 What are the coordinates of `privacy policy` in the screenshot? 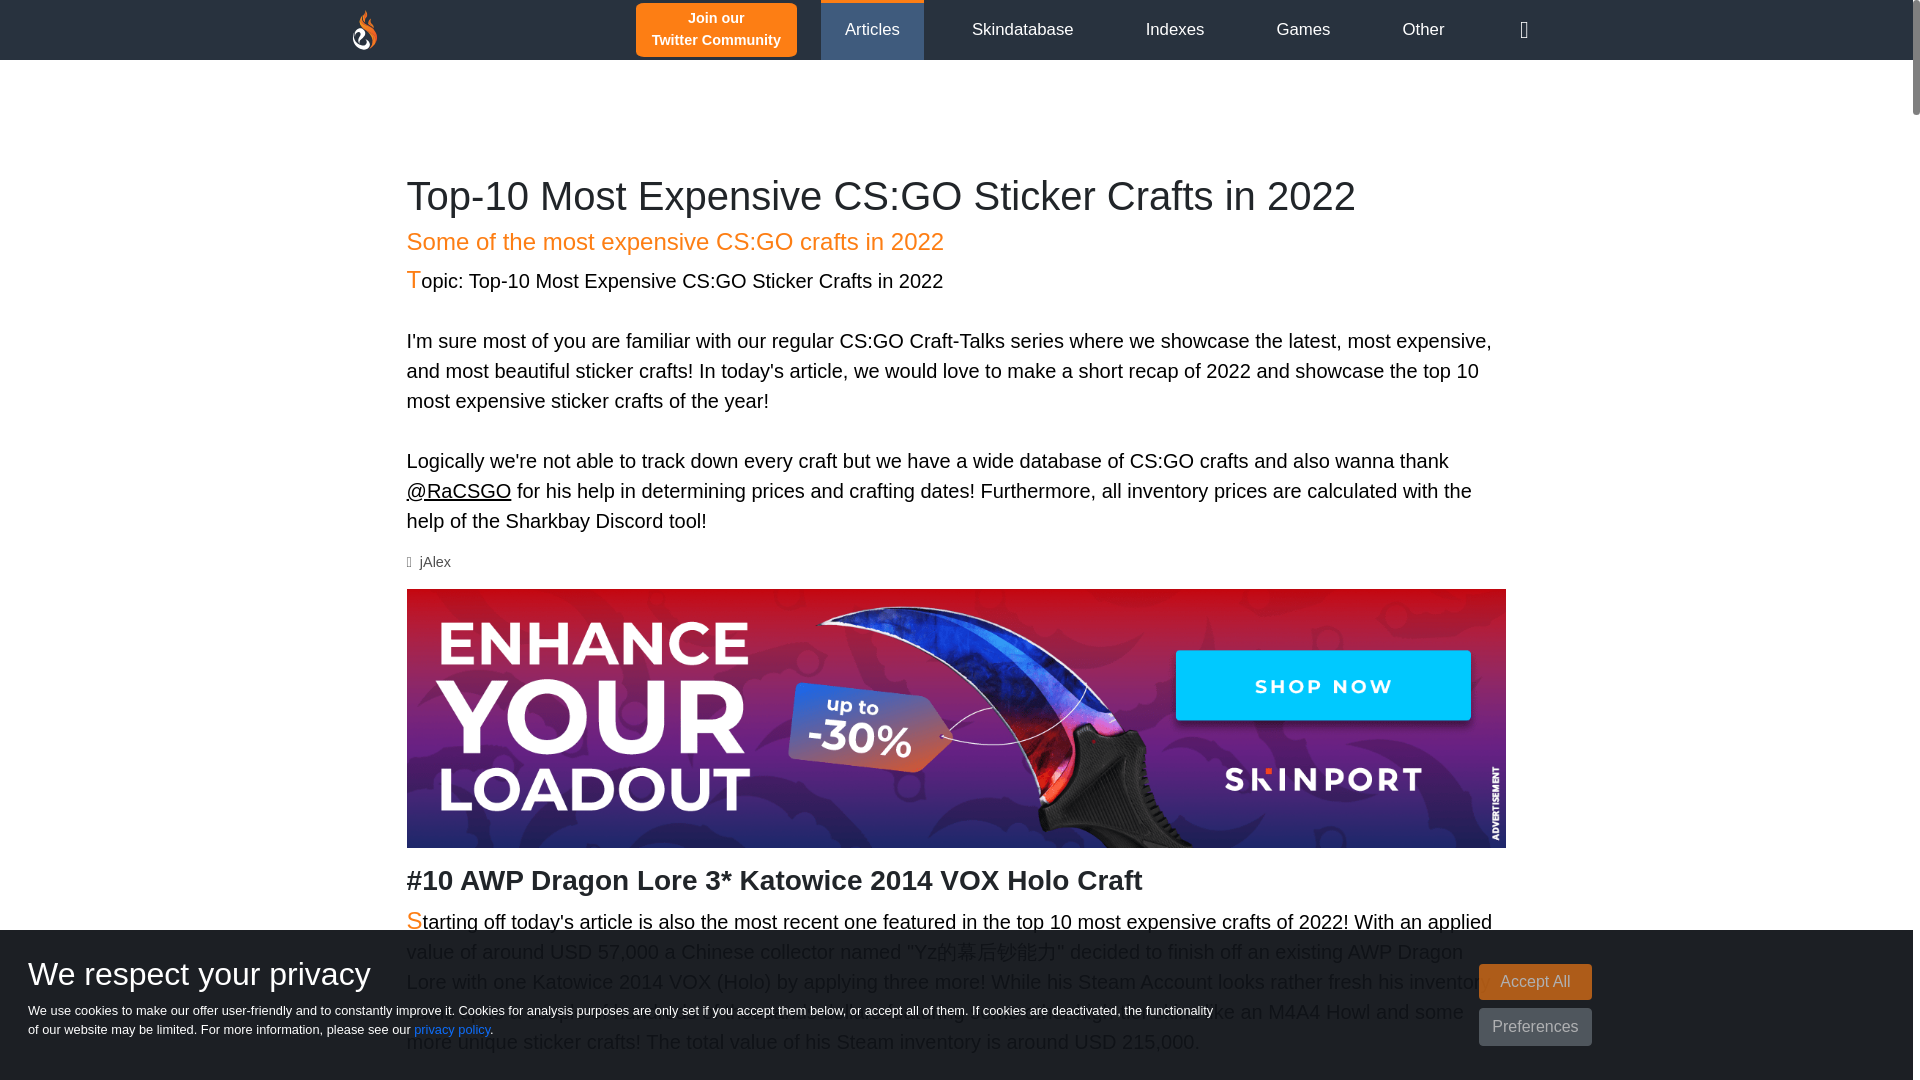 It's located at (1303, 29).